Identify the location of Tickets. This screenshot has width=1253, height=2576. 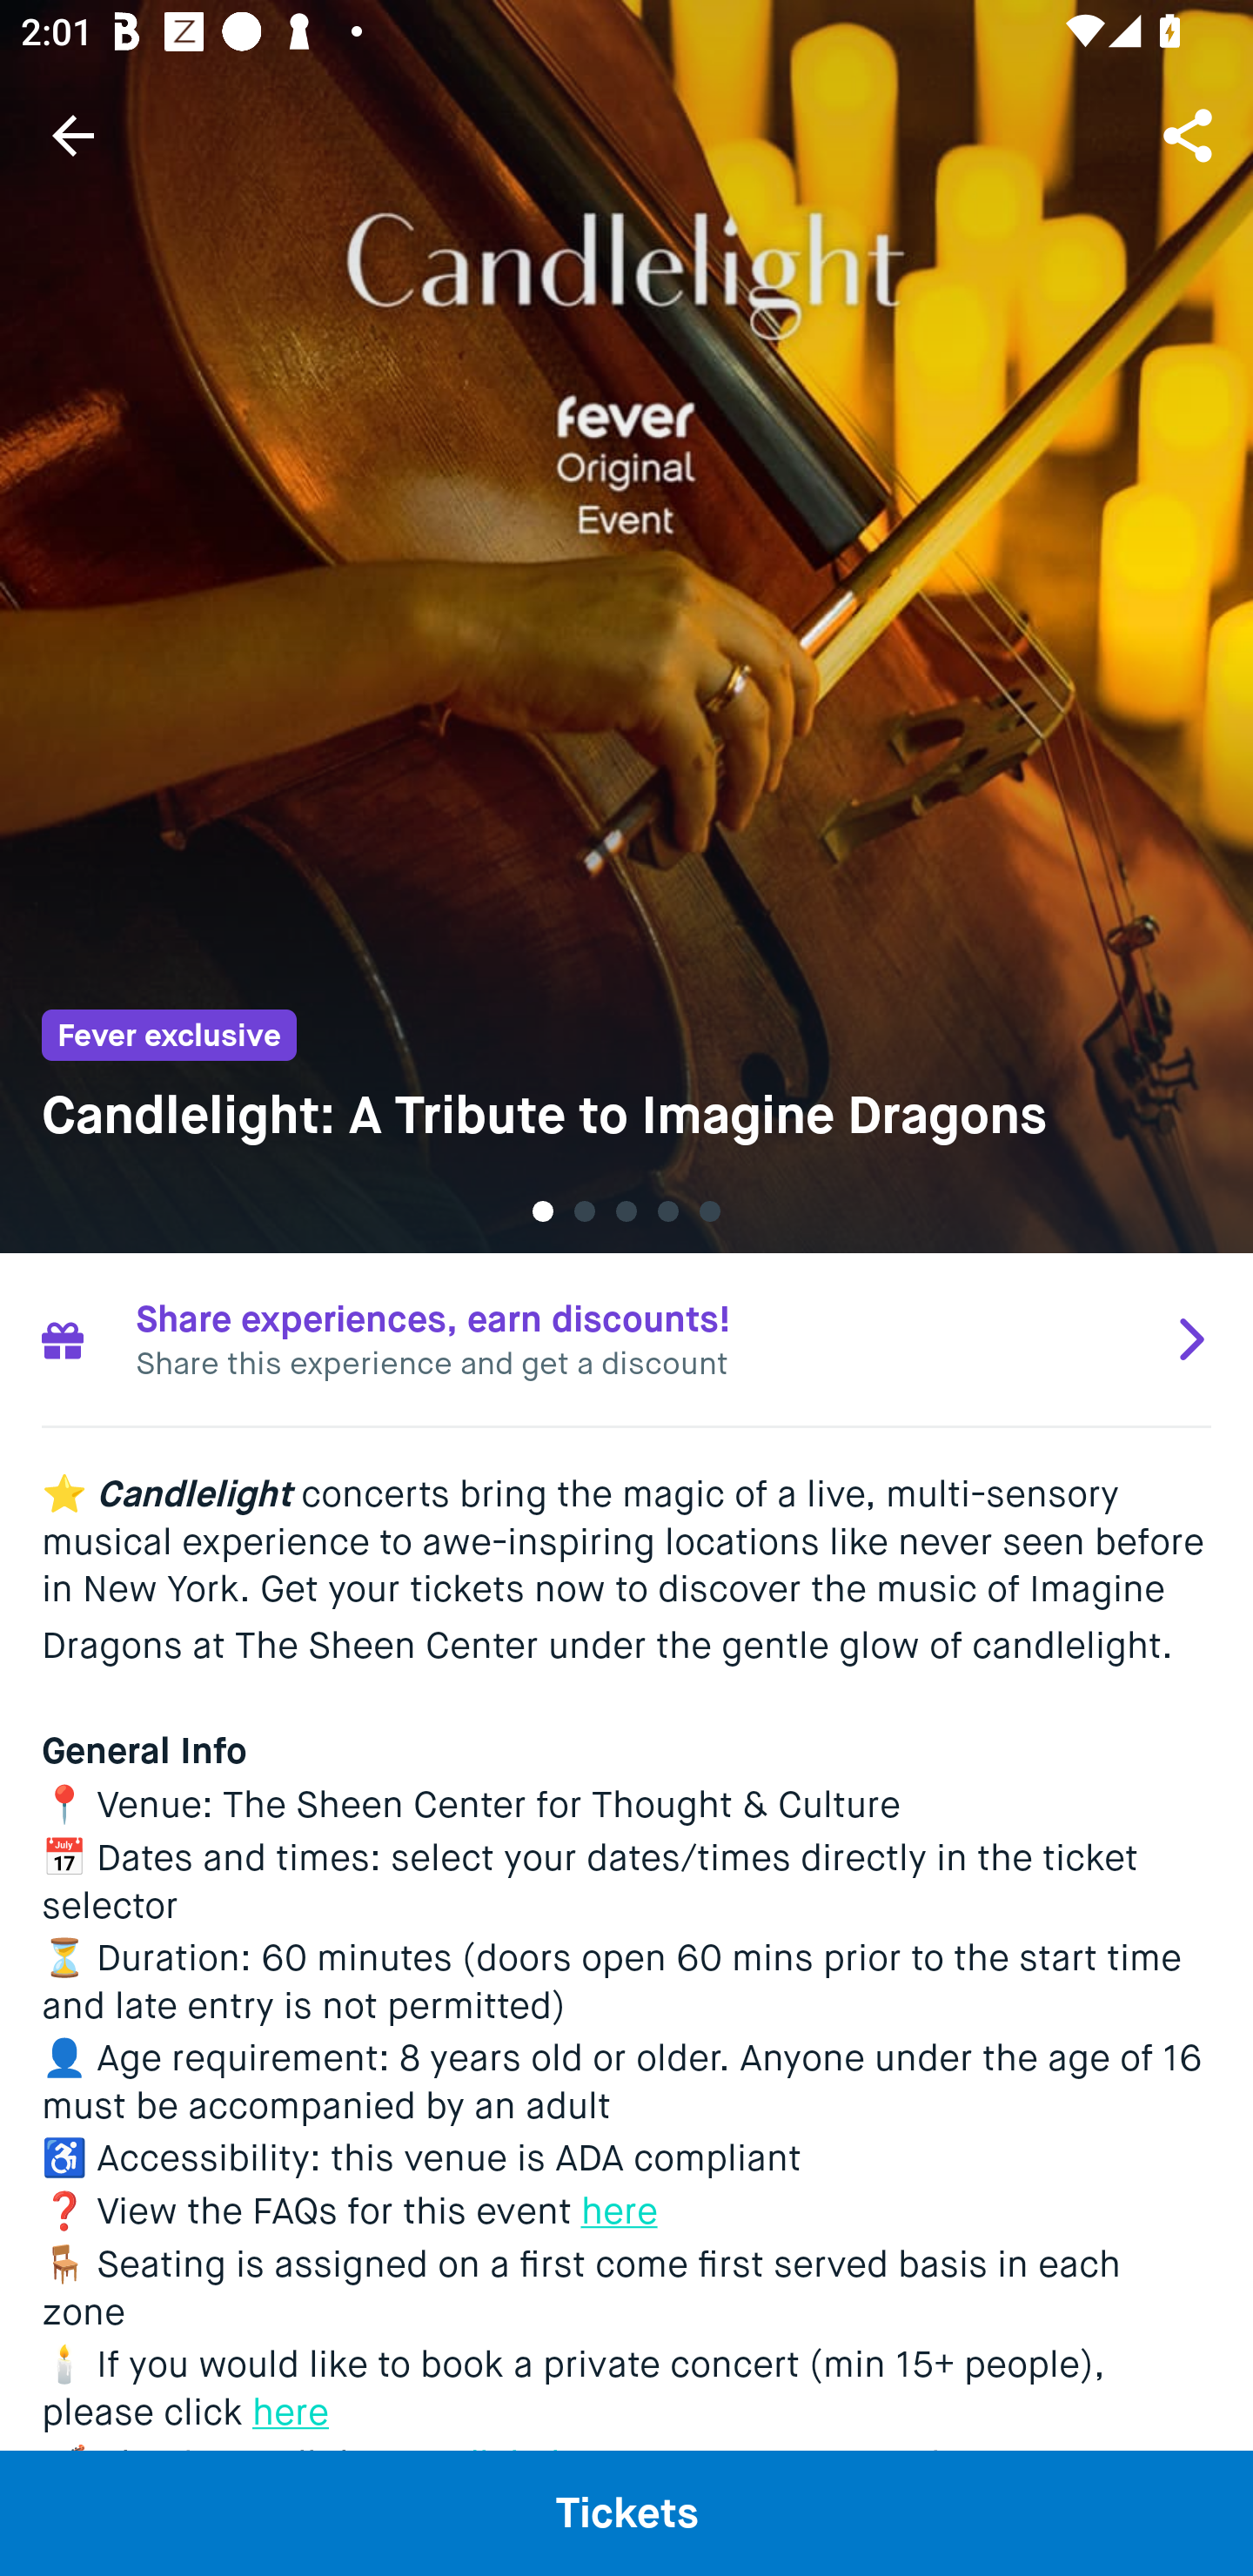
(626, 2512).